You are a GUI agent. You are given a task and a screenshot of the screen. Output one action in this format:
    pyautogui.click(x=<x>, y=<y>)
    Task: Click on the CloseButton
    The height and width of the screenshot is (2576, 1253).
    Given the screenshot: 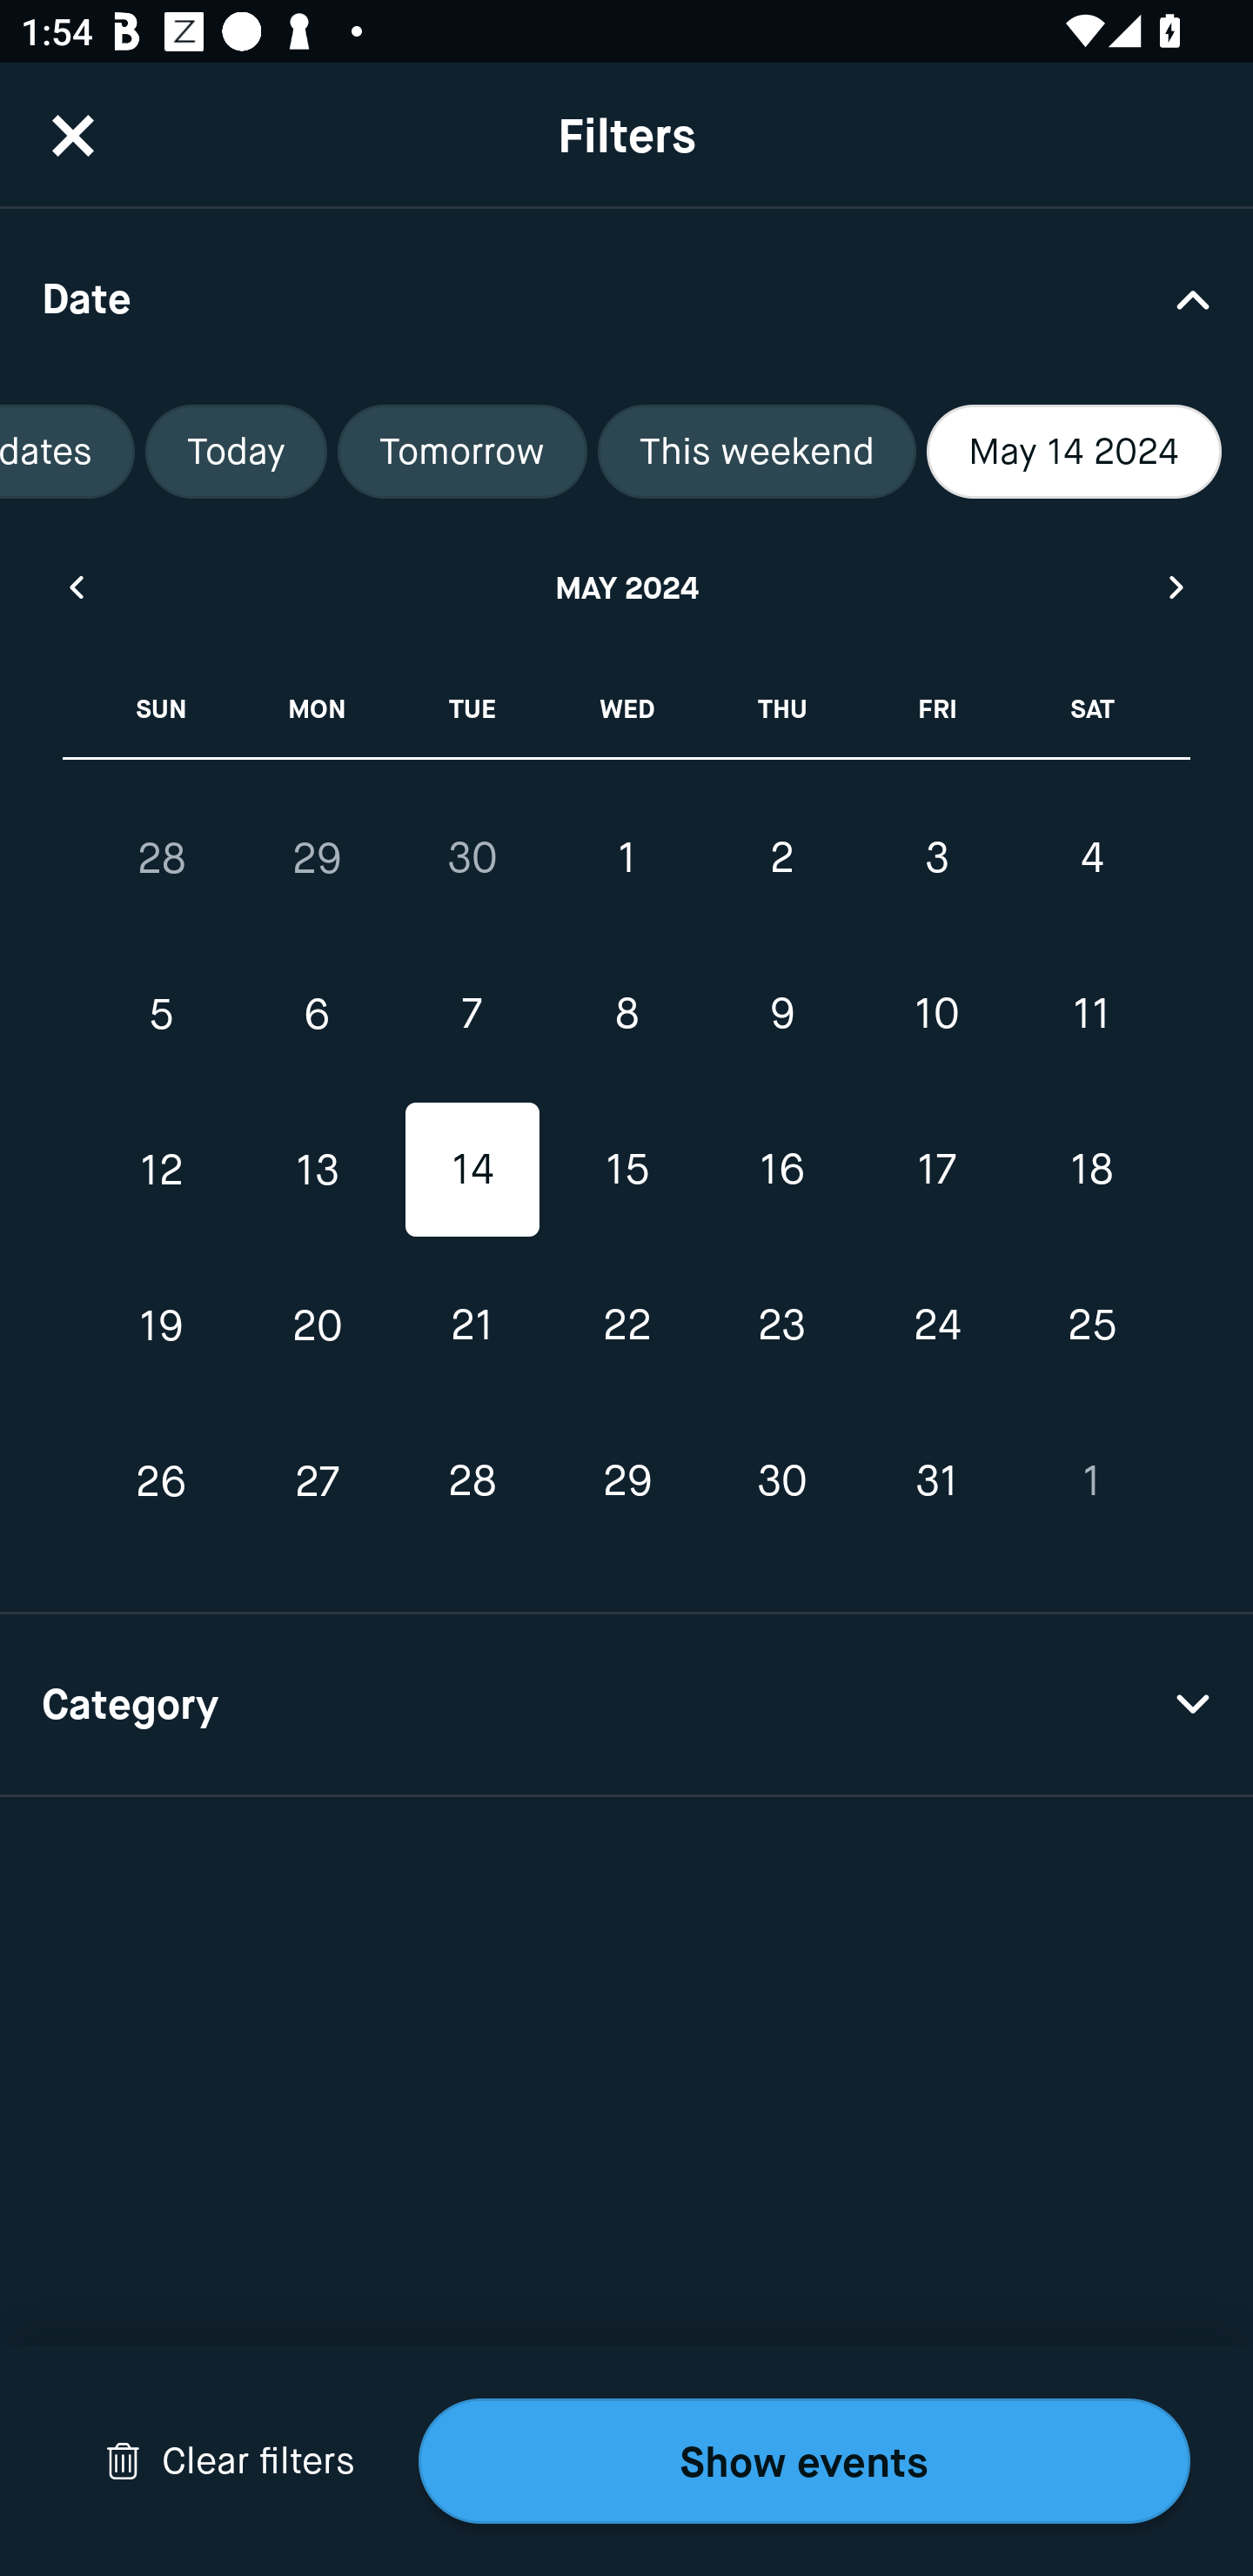 What is the action you would take?
    pyautogui.click(x=73, y=135)
    